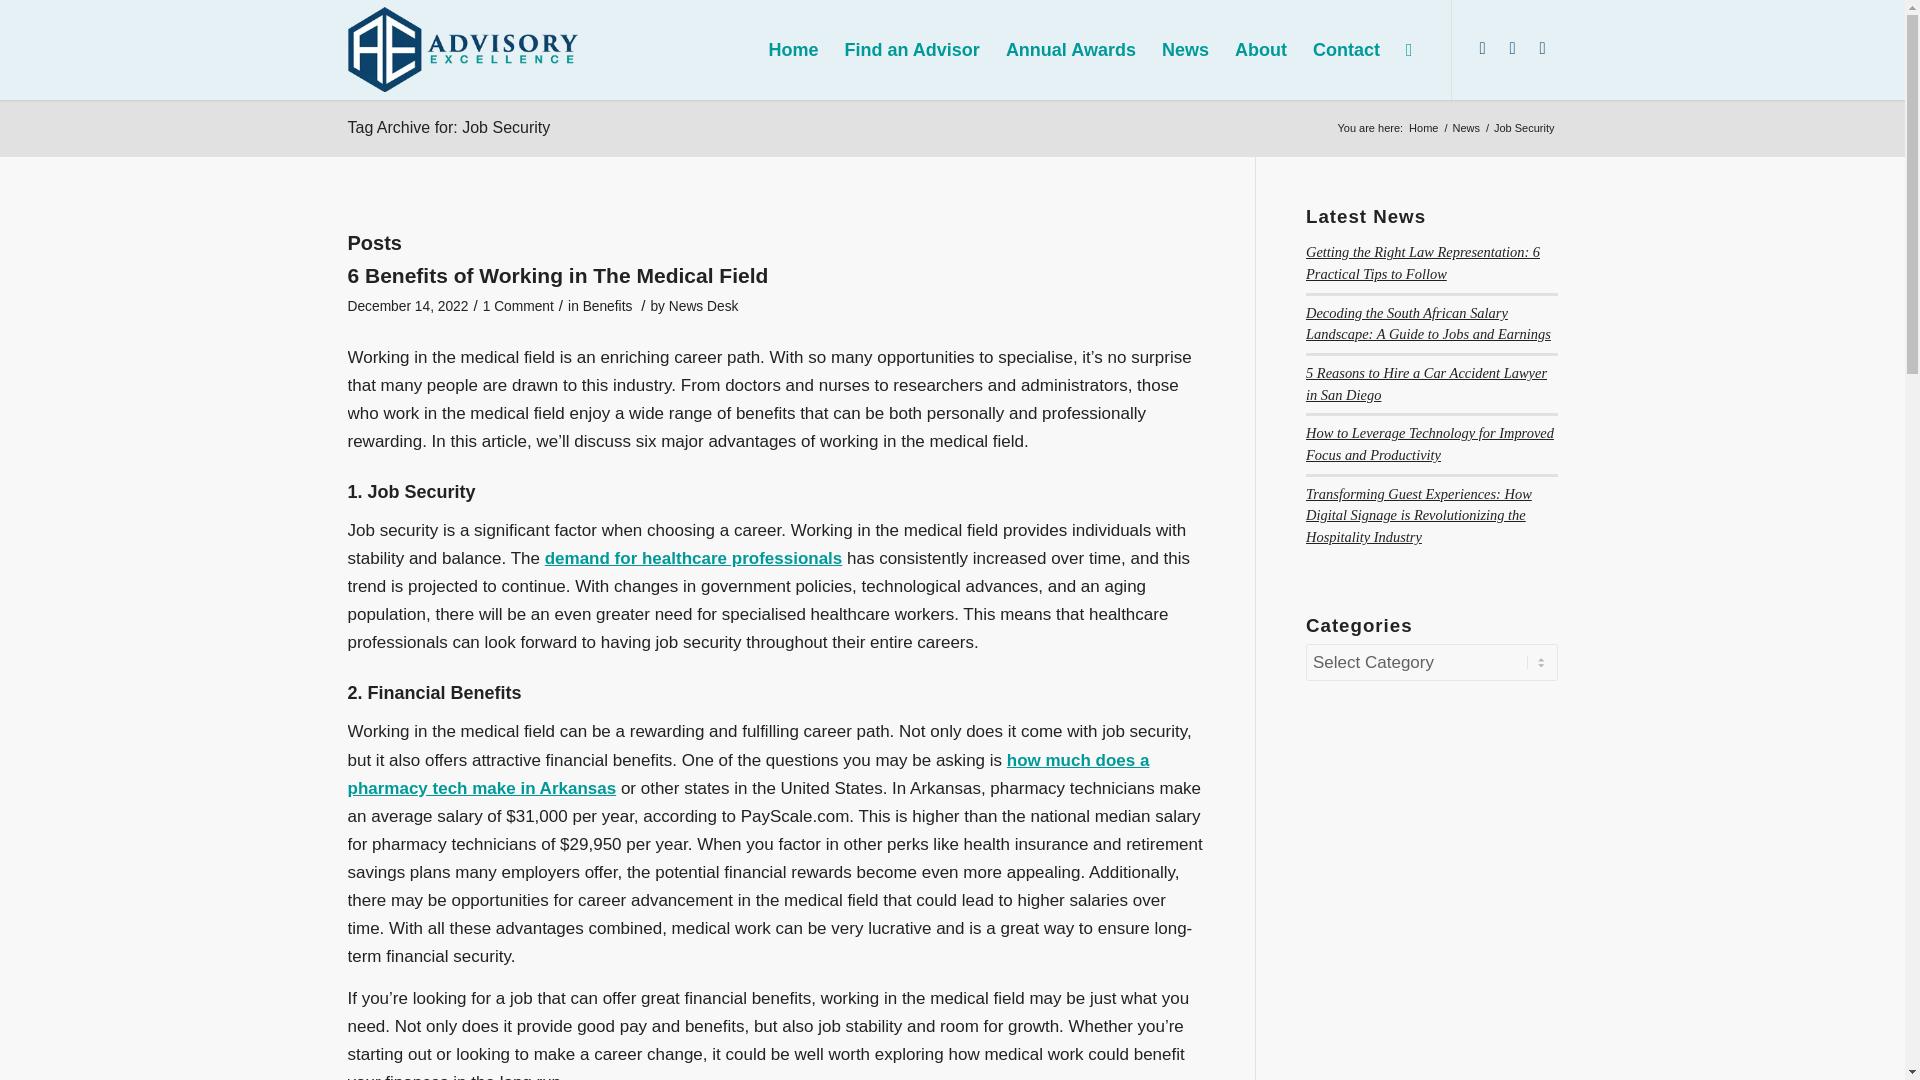 This screenshot has height=1080, width=1920. I want to click on Permanent Link: 6 Benefits of Working in The Medical Field, so click(558, 275).